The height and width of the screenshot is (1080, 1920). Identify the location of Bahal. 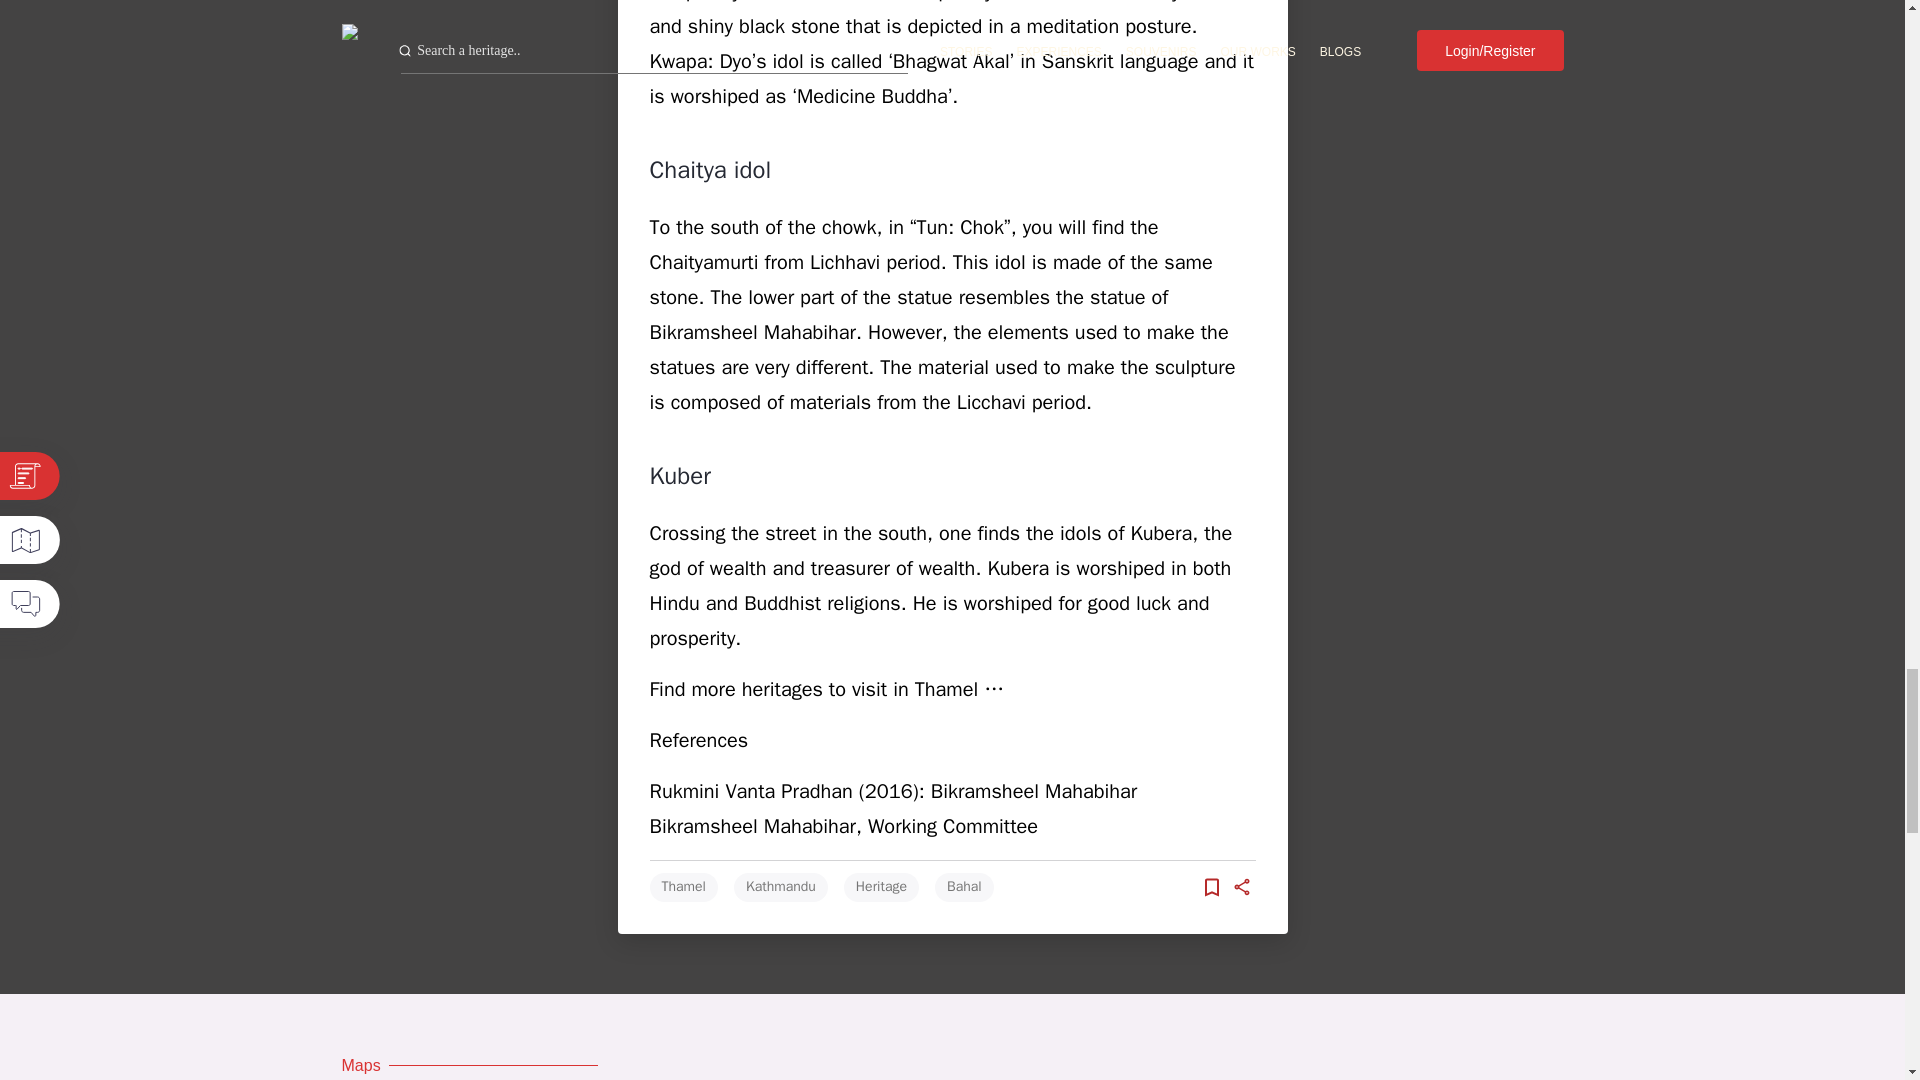
(964, 886).